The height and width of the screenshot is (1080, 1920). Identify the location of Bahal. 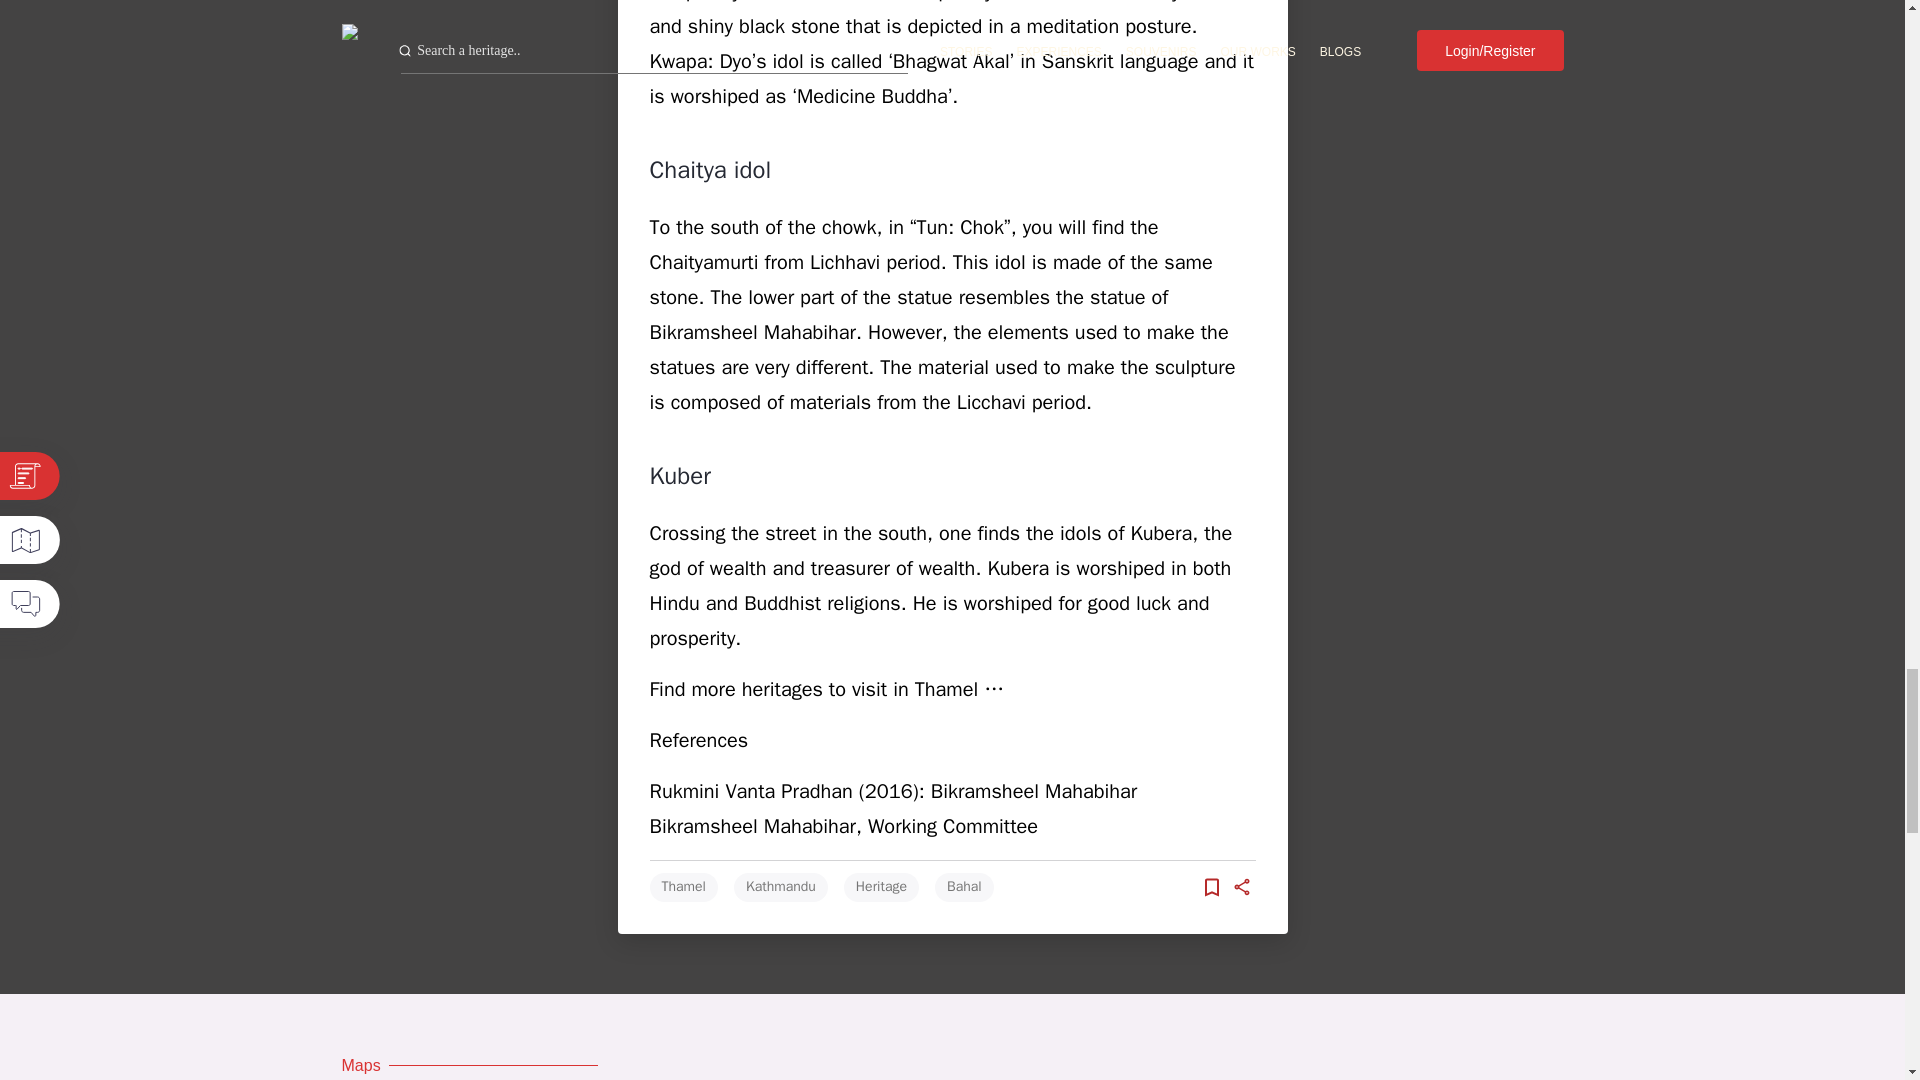
(964, 886).